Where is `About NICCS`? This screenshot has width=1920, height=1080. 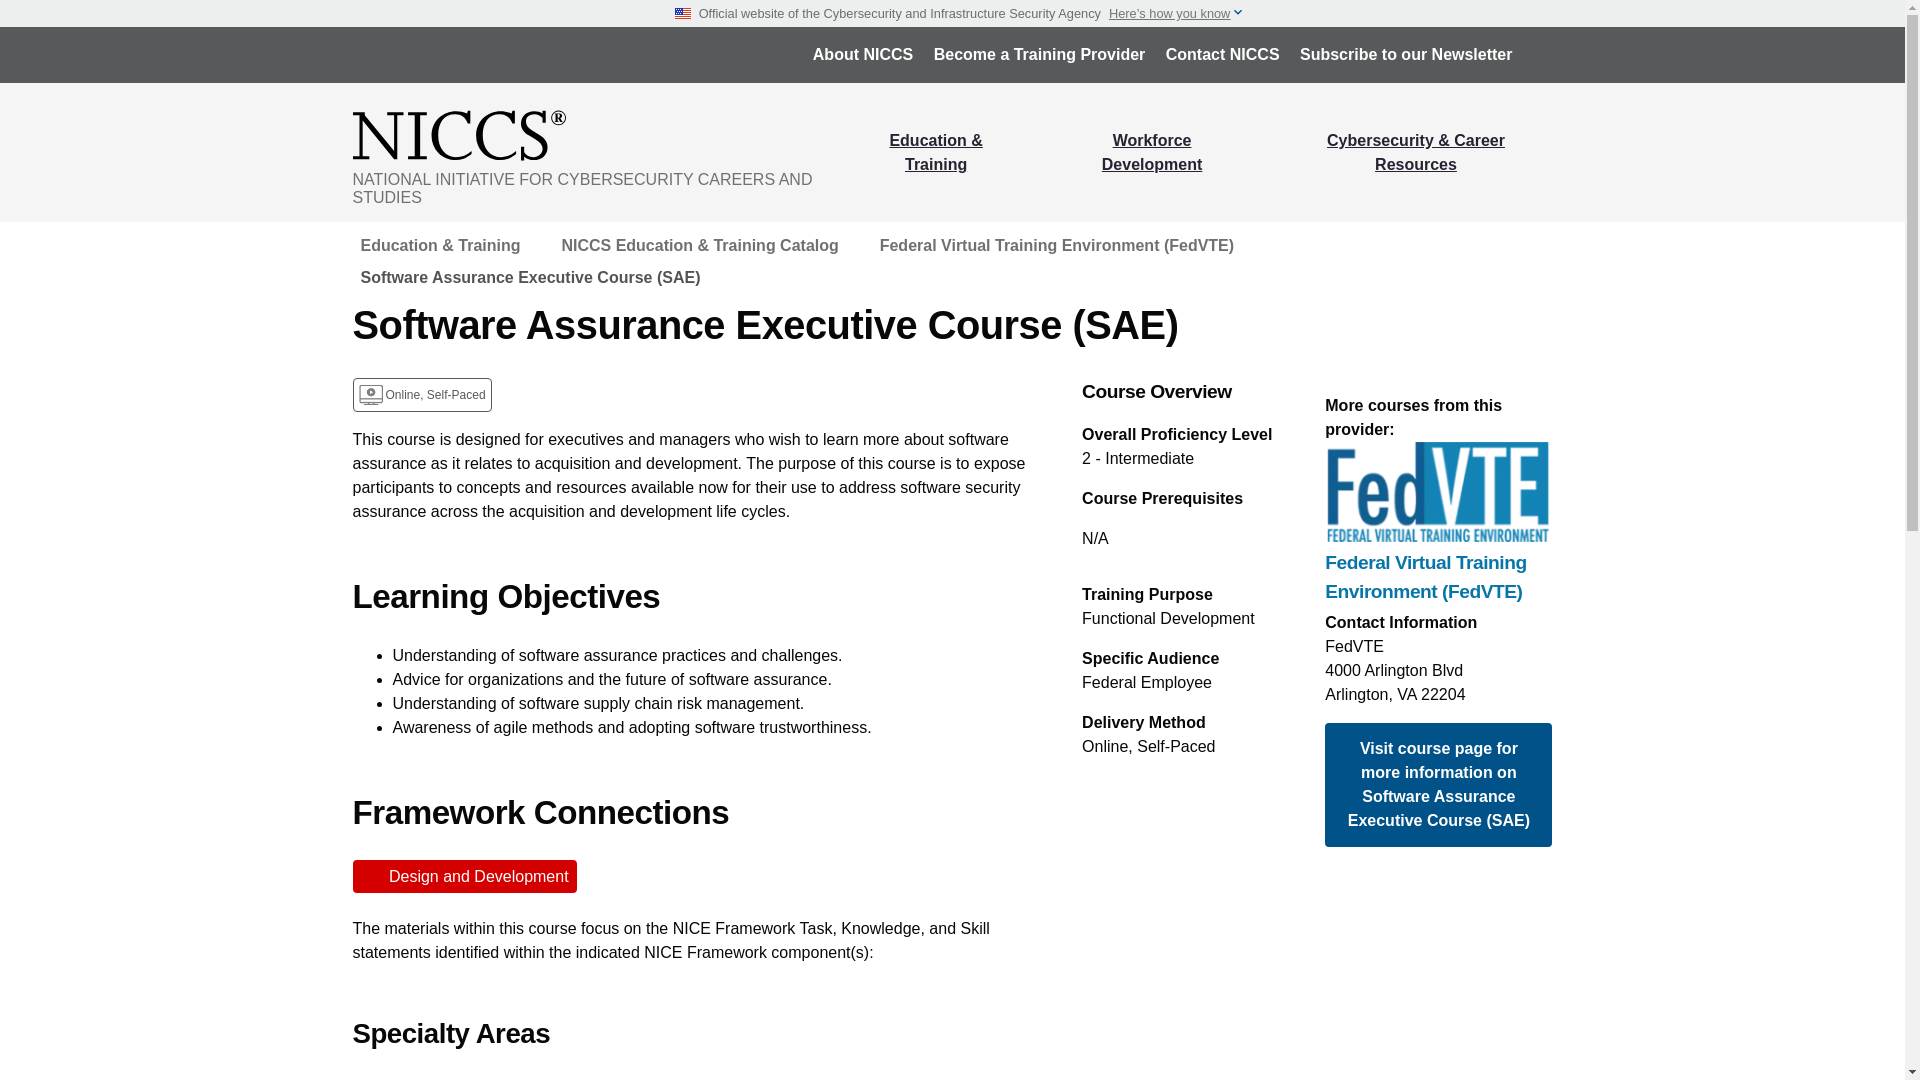
About NICCS is located at coordinates (862, 54).